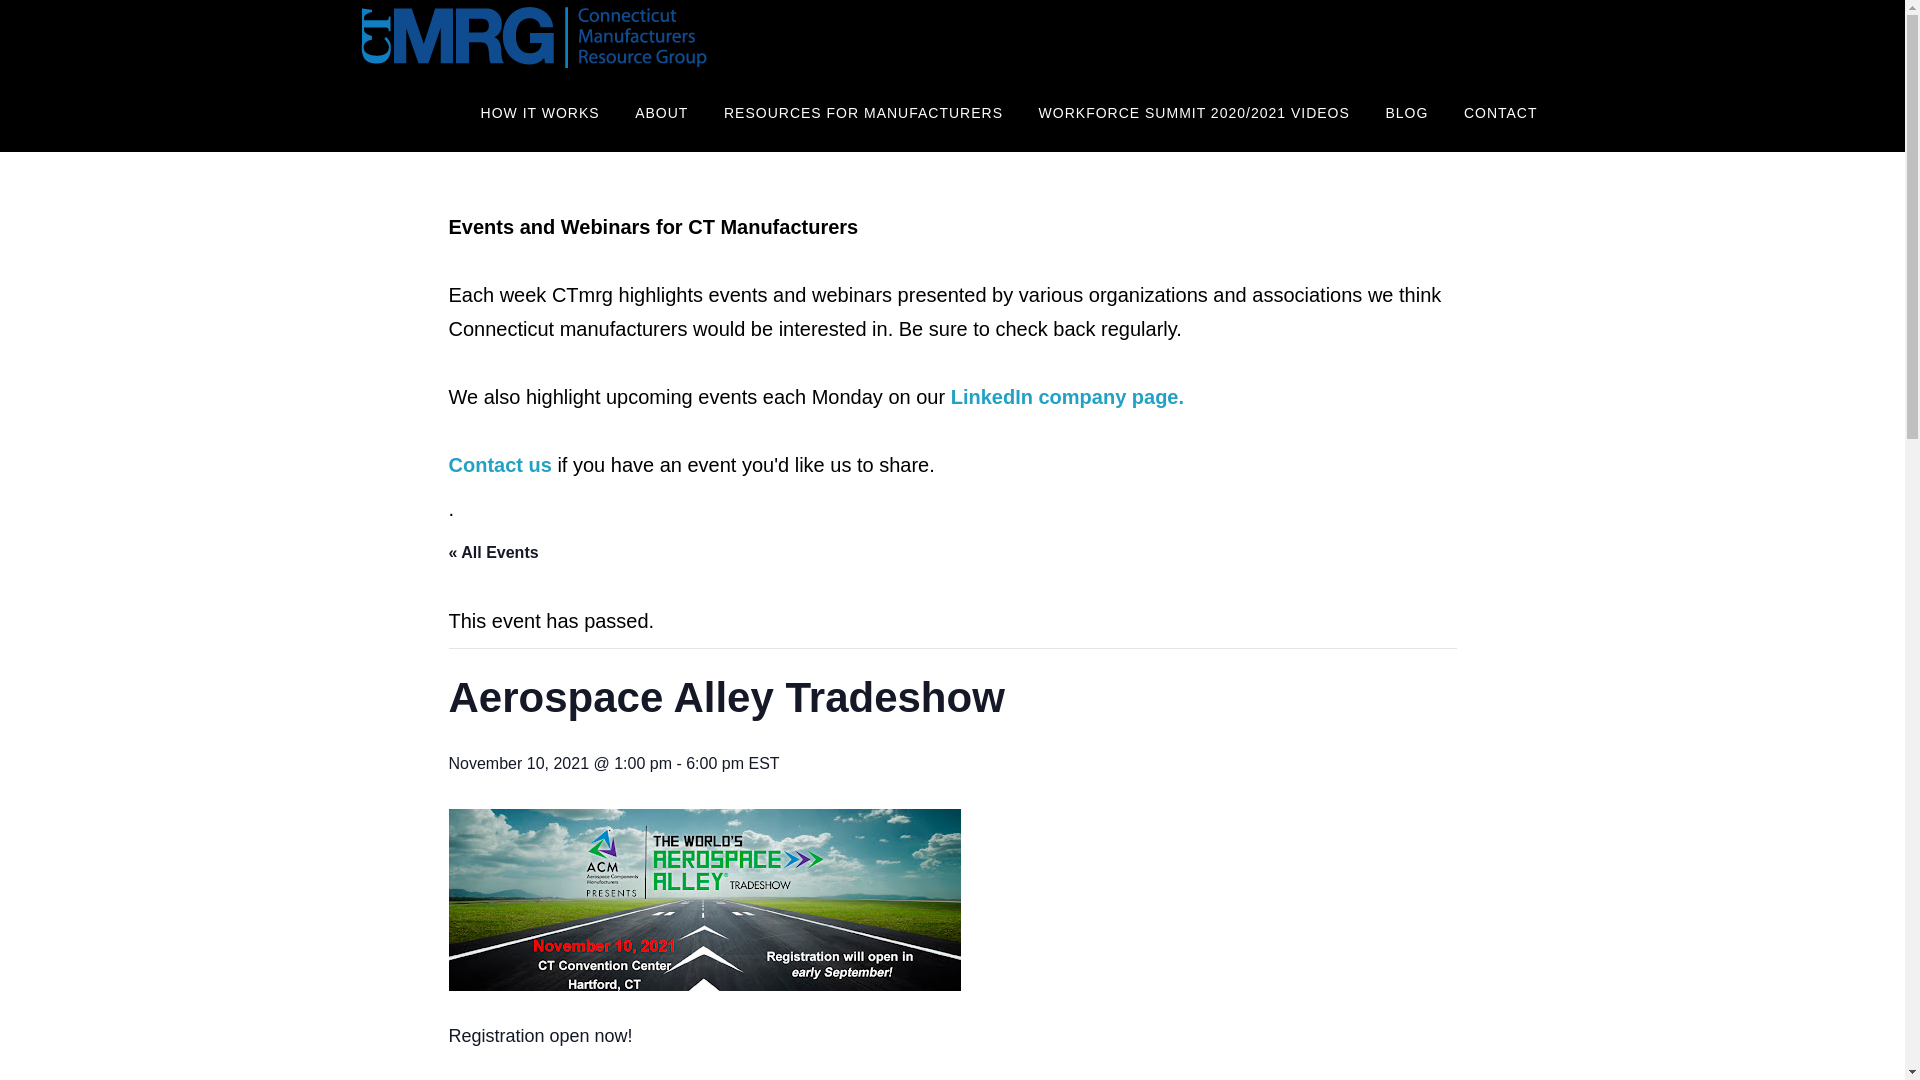 This screenshot has width=1920, height=1080. Describe the element at coordinates (532, 38) in the screenshot. I see `CT MANUFACTURERS RESOURCE GROUP` at that location.